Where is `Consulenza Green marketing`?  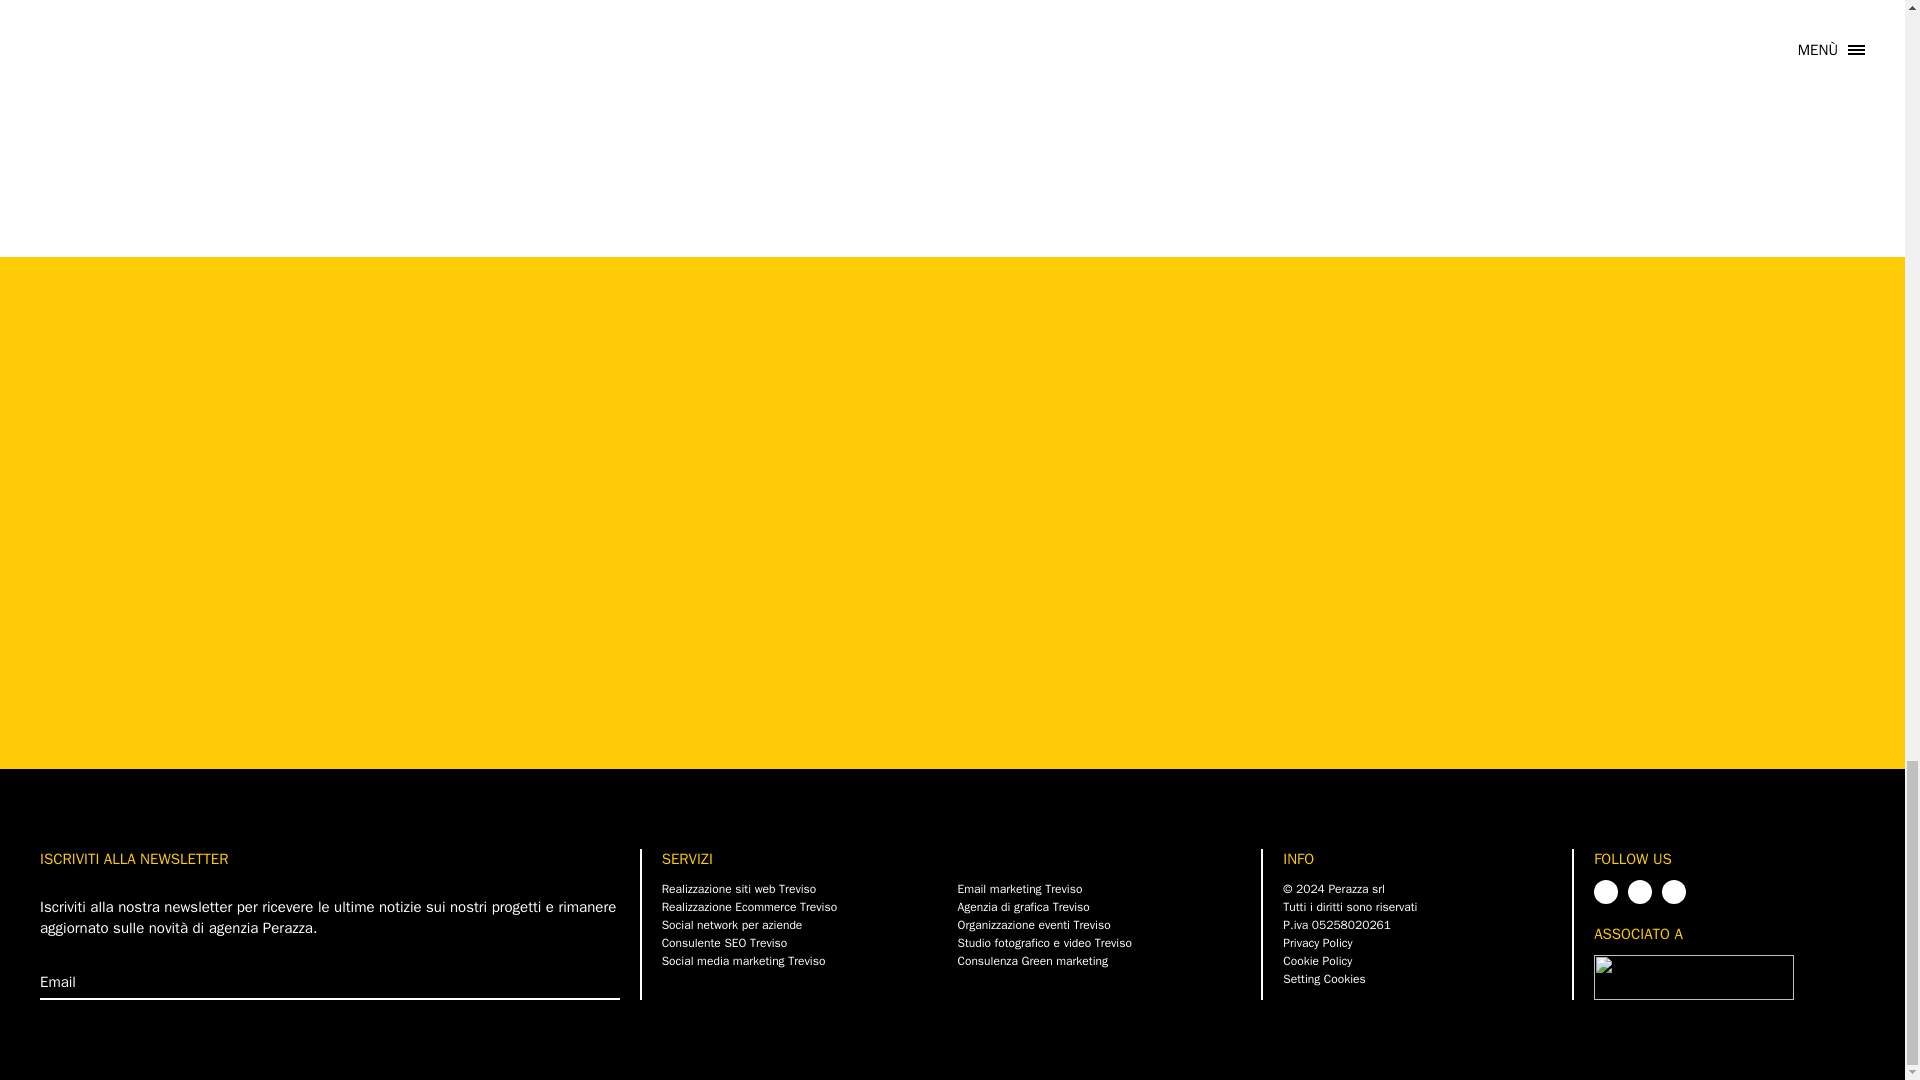 Consulenza Green marketing is located at coordinates (1098, 960).